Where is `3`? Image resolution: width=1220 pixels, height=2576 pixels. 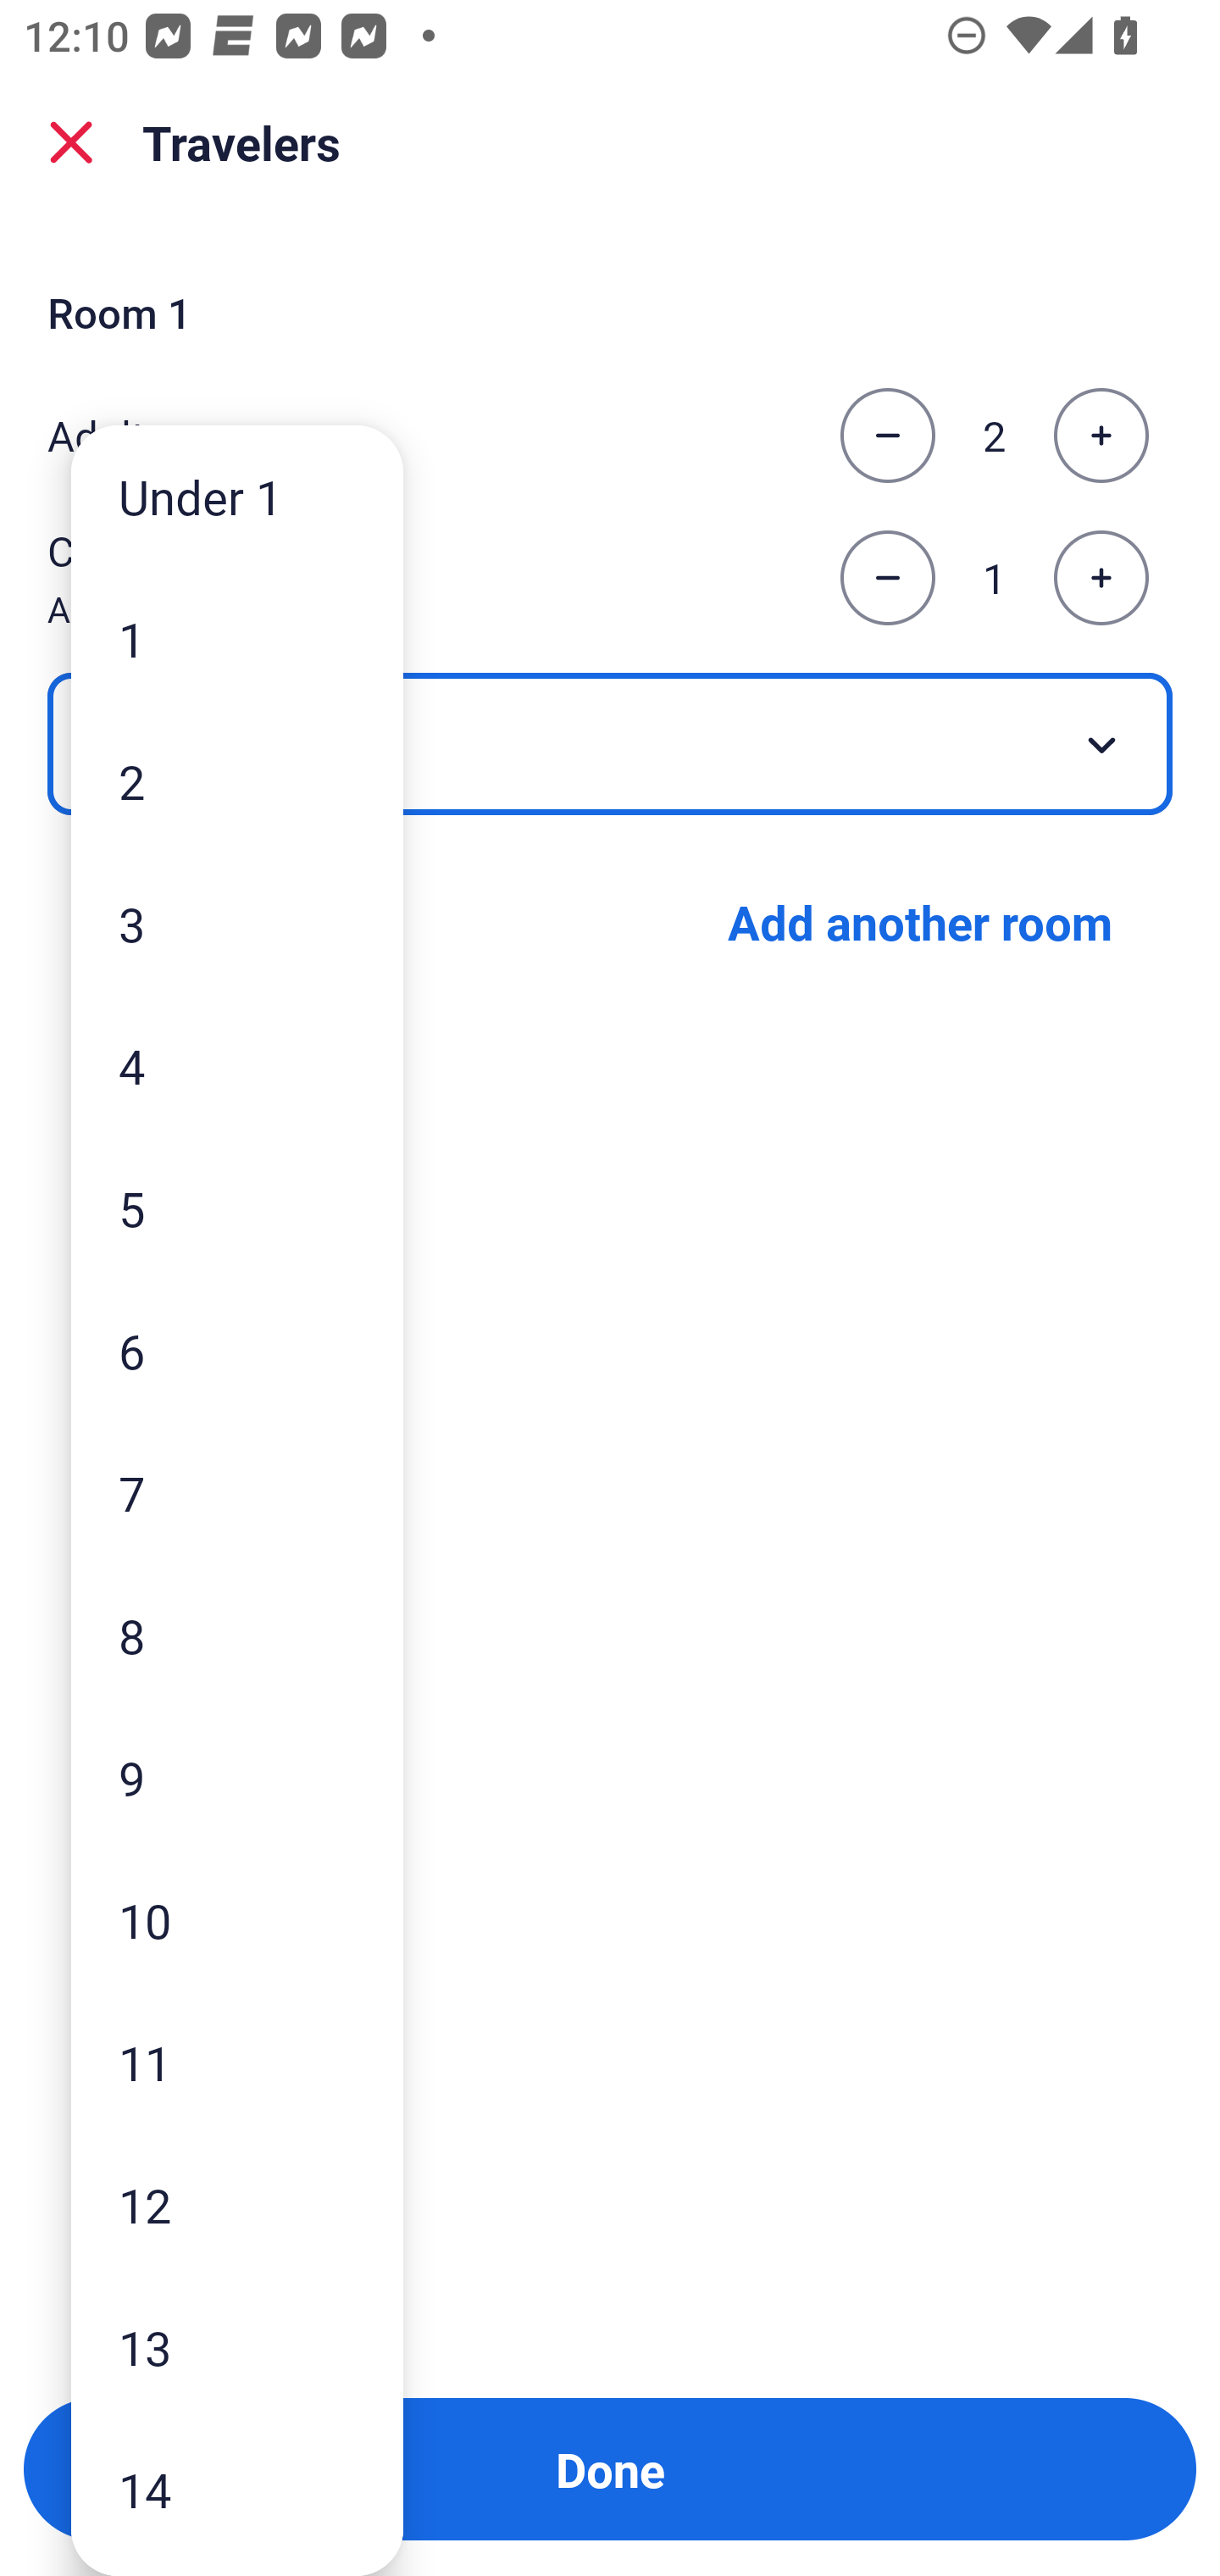 3 is located at coordinates (237, 924).